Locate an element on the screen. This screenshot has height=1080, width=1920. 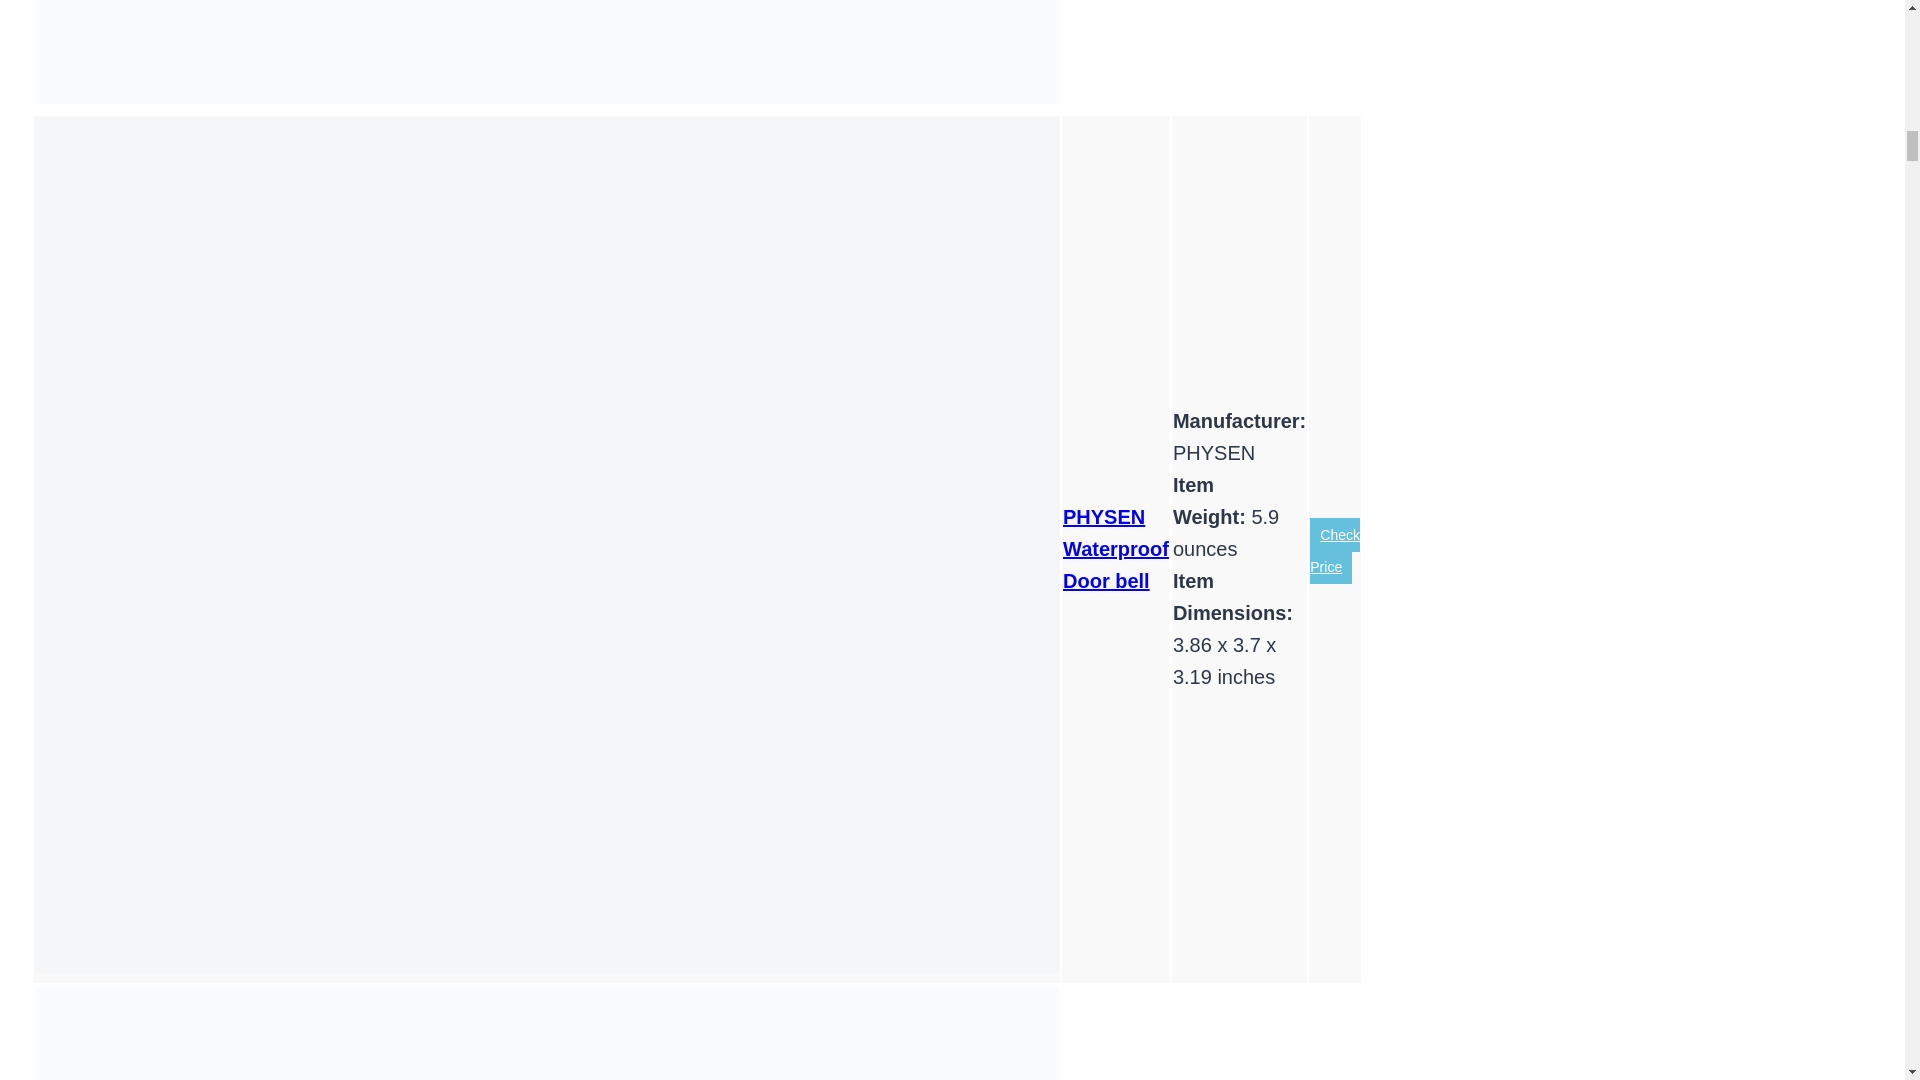
TECKNET-Self-Powered-Wireless-Doorbell is located at coordinates (546, 52).